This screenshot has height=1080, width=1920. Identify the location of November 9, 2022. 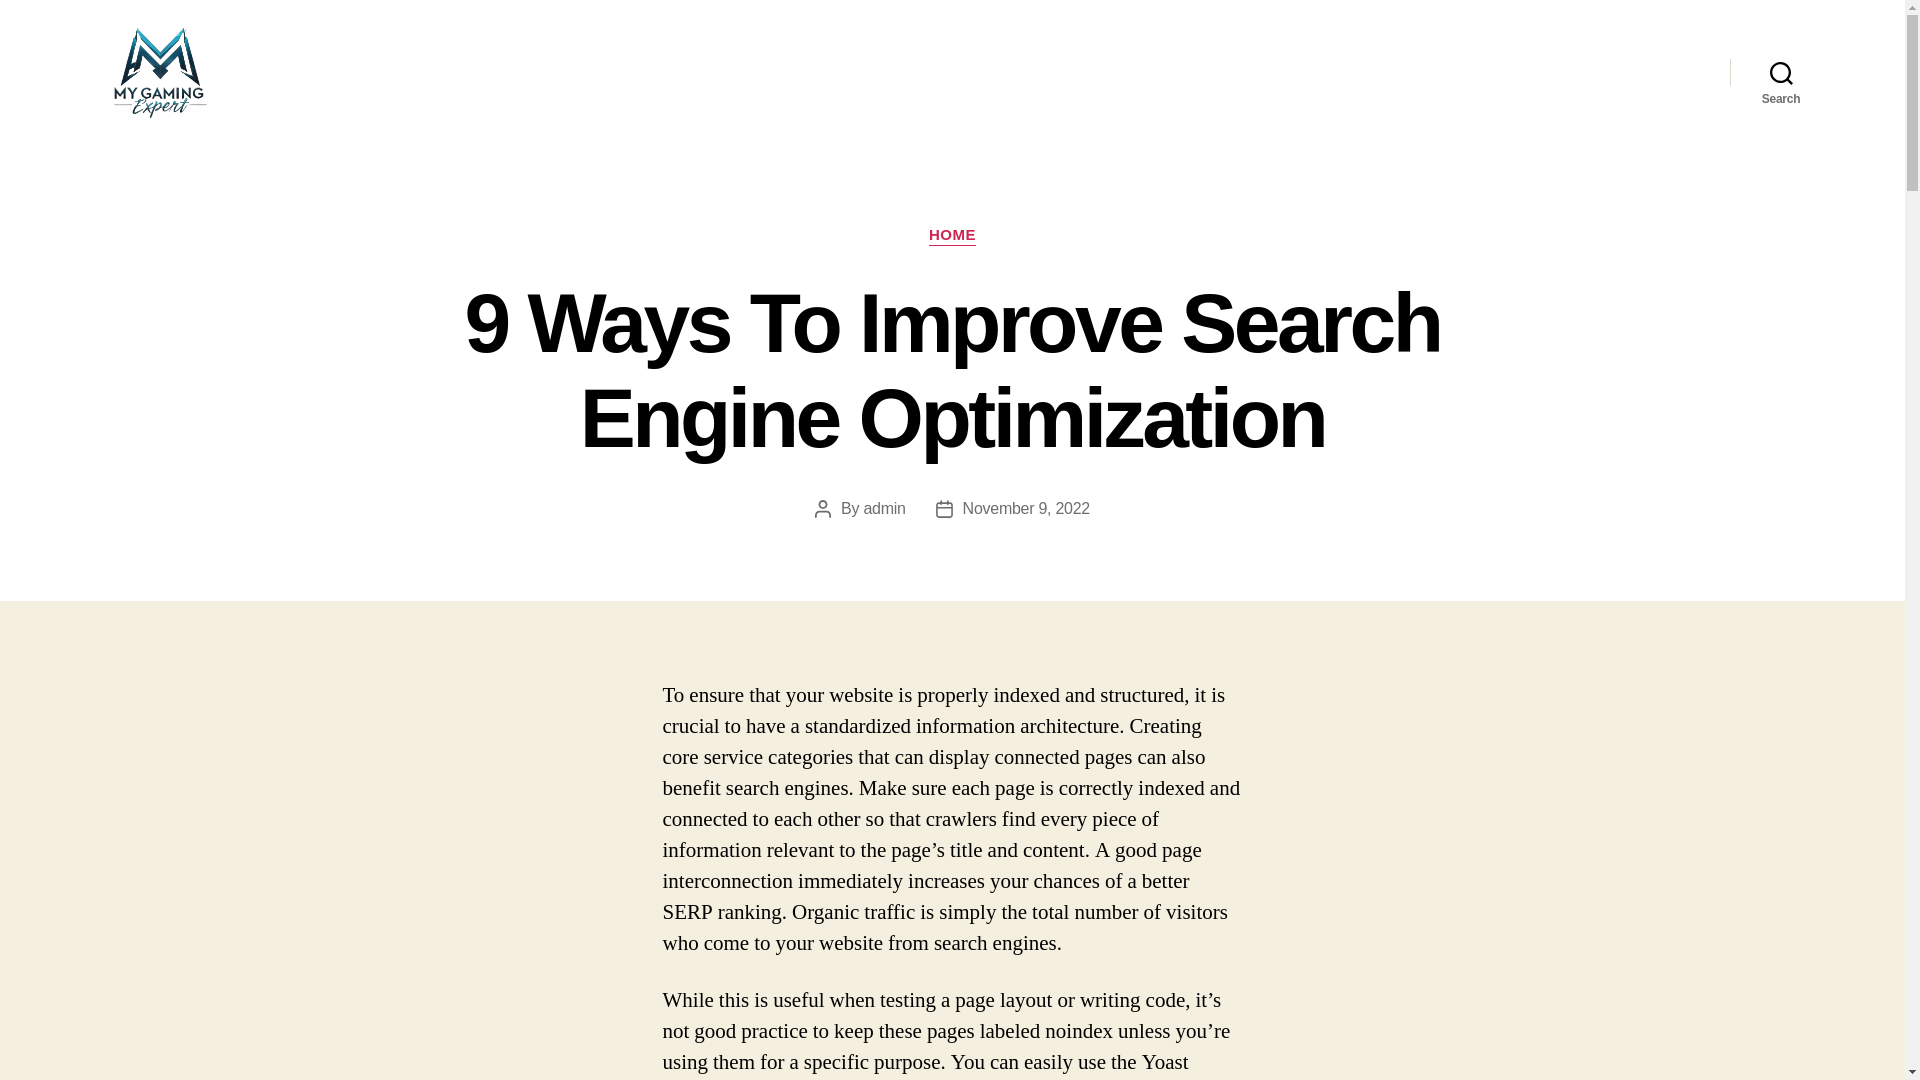
(1026, 508).